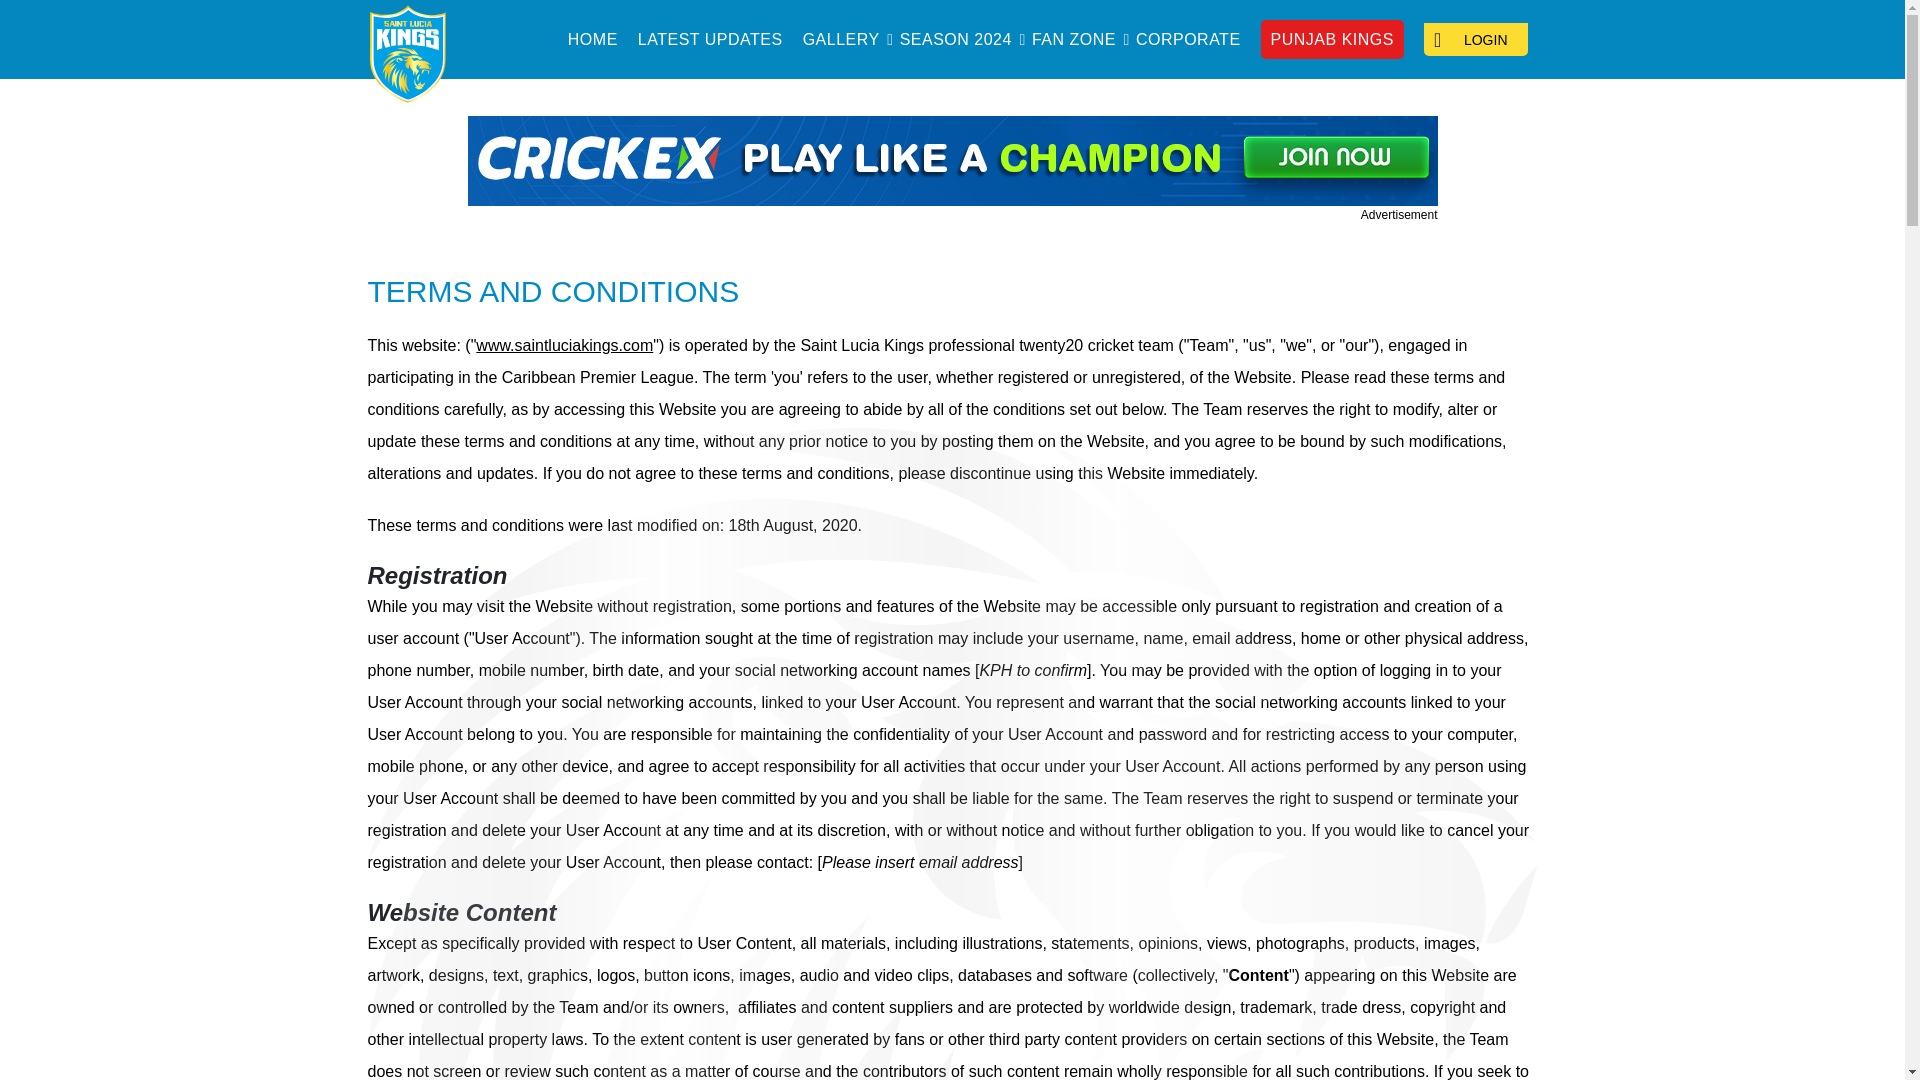 This screenshot has height=1080, width=1920. What do you see at coordinates (564, 345) in the screenshot?
I see `www.saintluciakings.com` at bounding box center [564, 345].